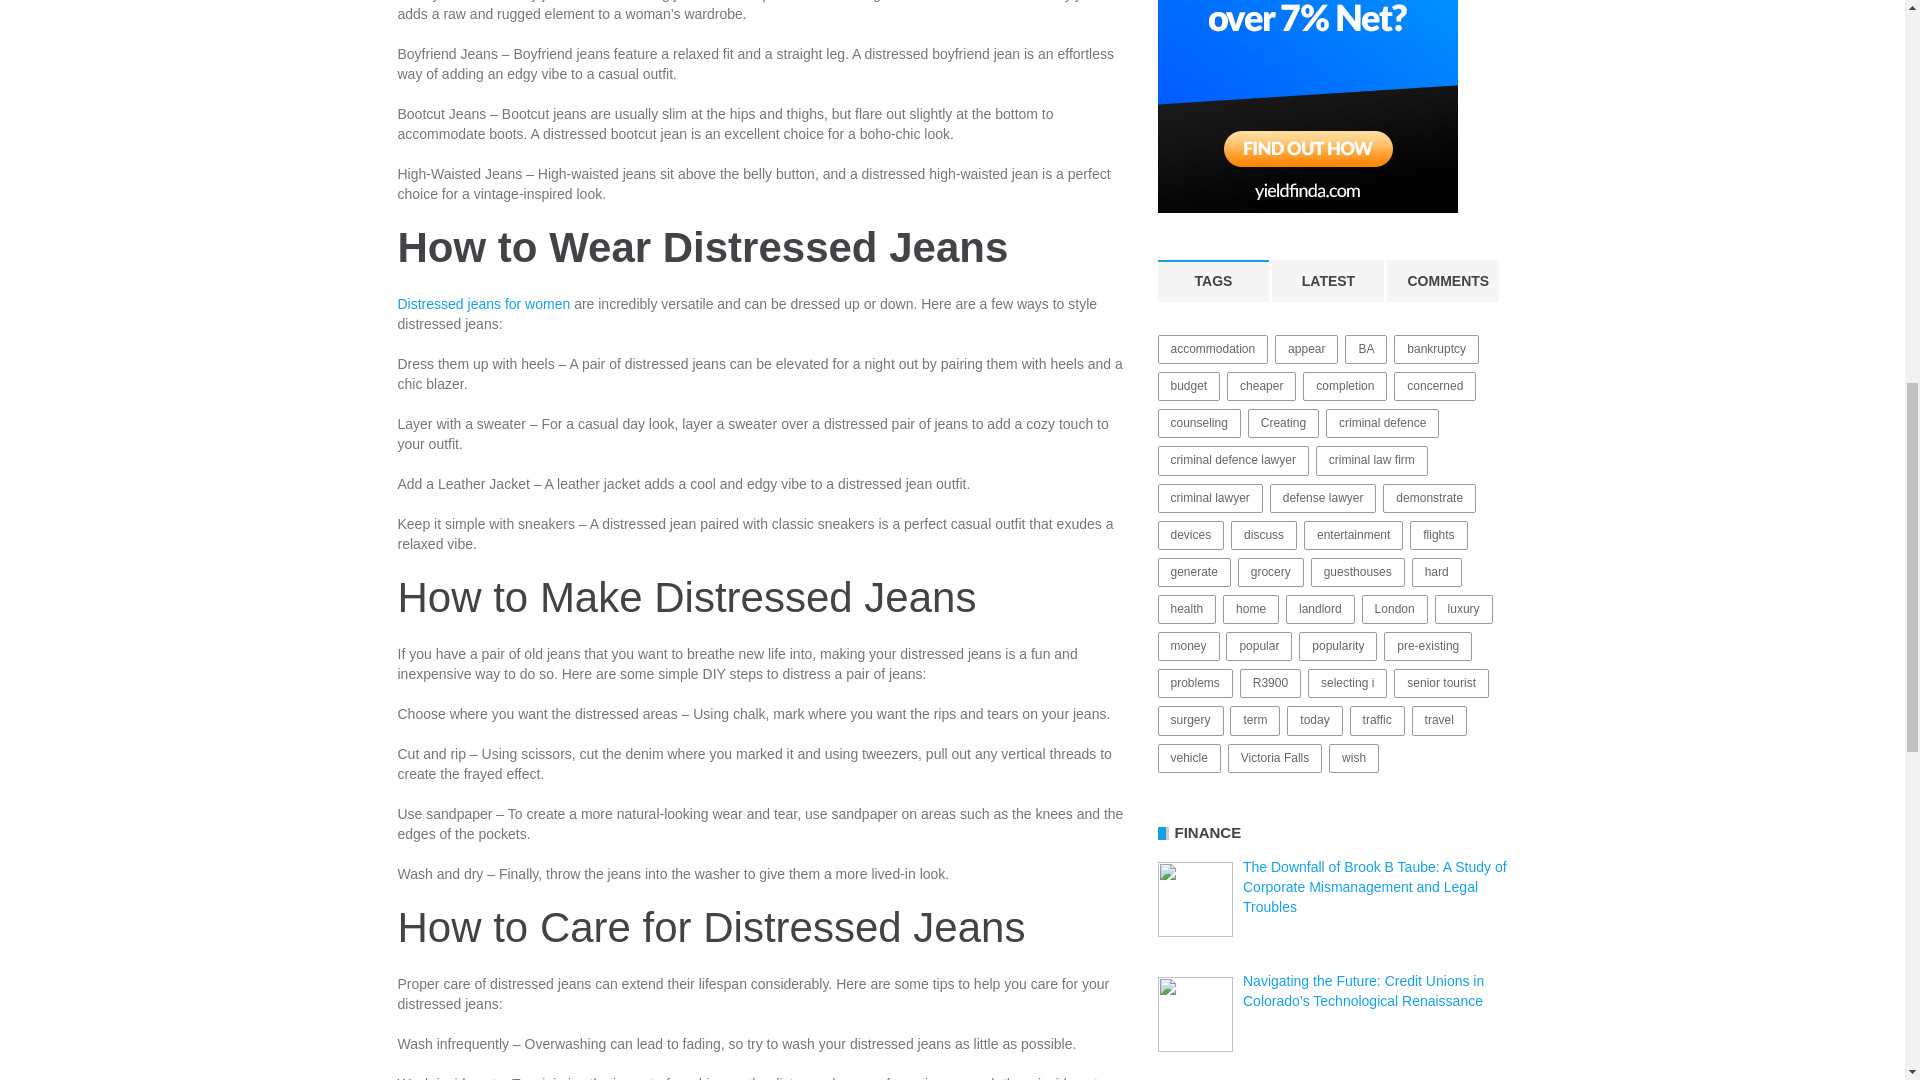 The height and width of the screenshot is (1080, 1920). Describe the element at coordinates (1442, 281) in the screenshot. I see `COMMENTS` at that location.